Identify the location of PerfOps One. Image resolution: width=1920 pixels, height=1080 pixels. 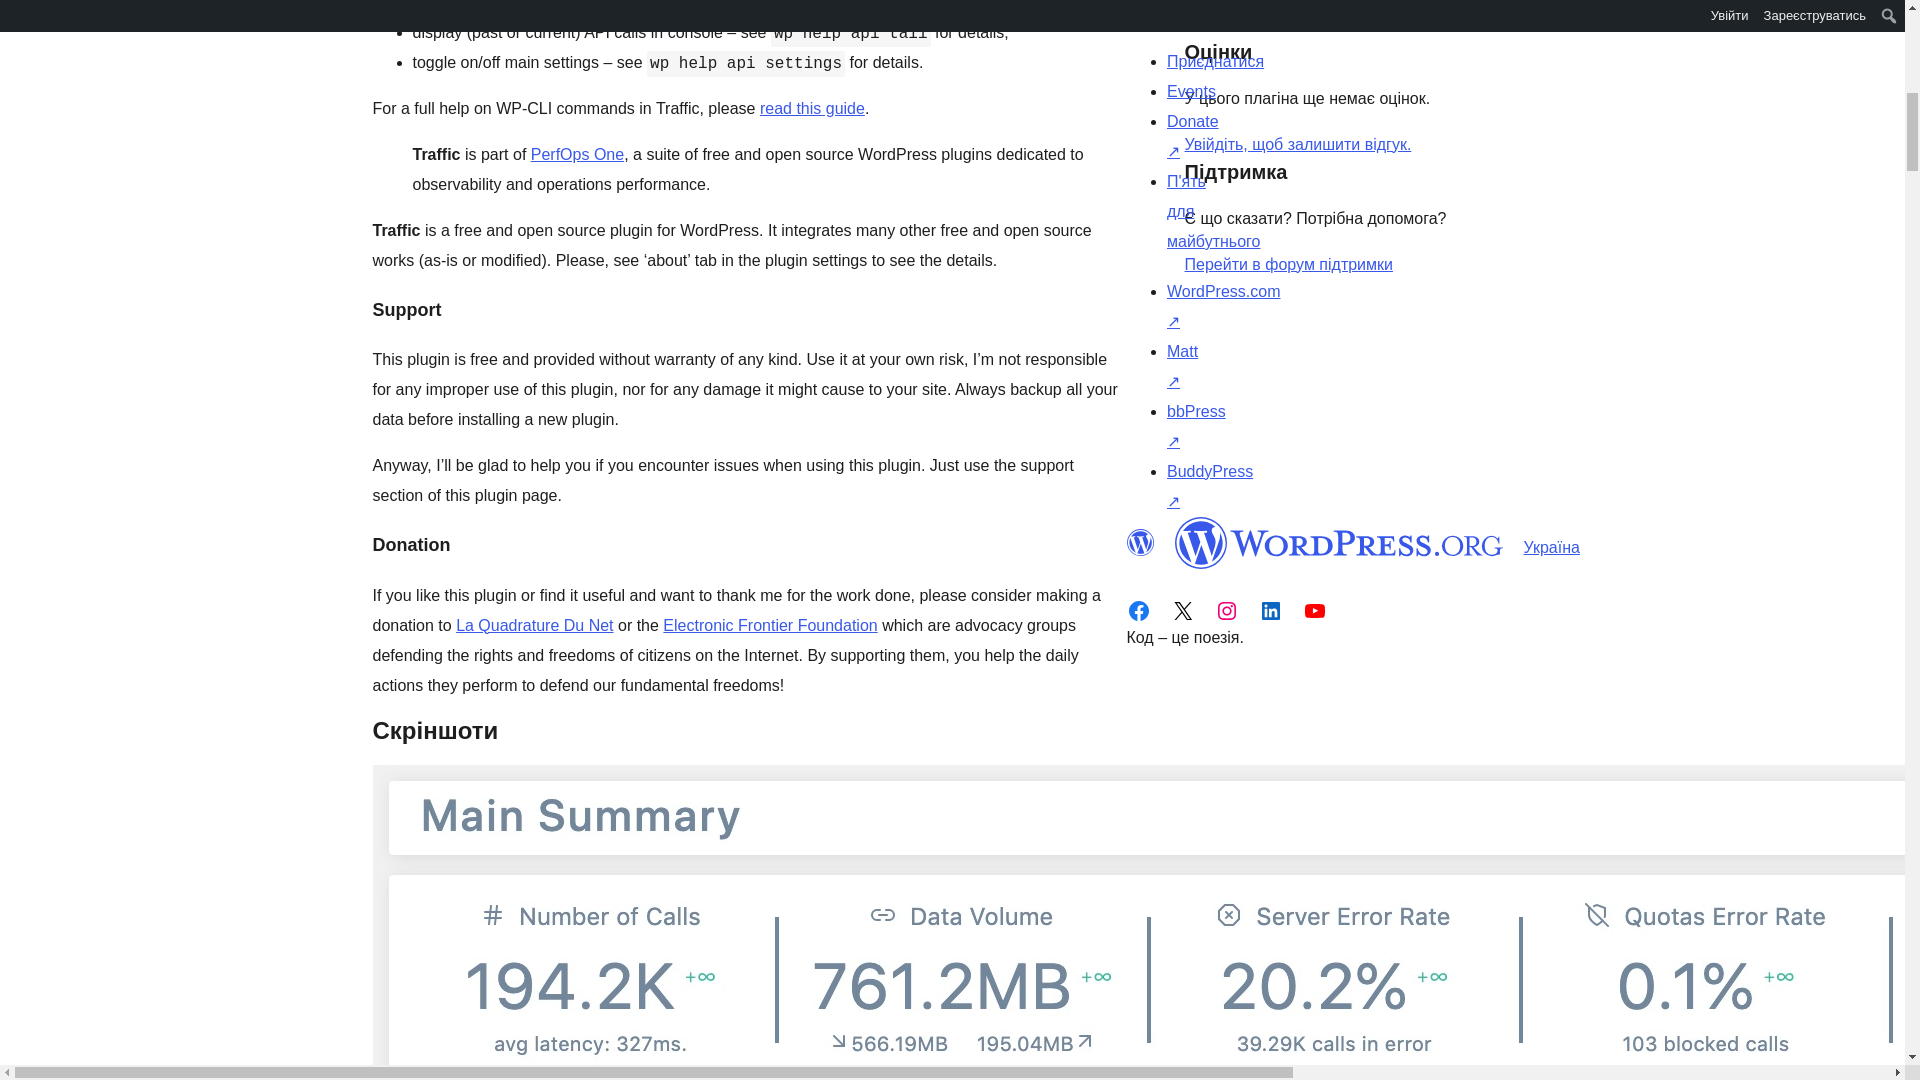
(578, 154).